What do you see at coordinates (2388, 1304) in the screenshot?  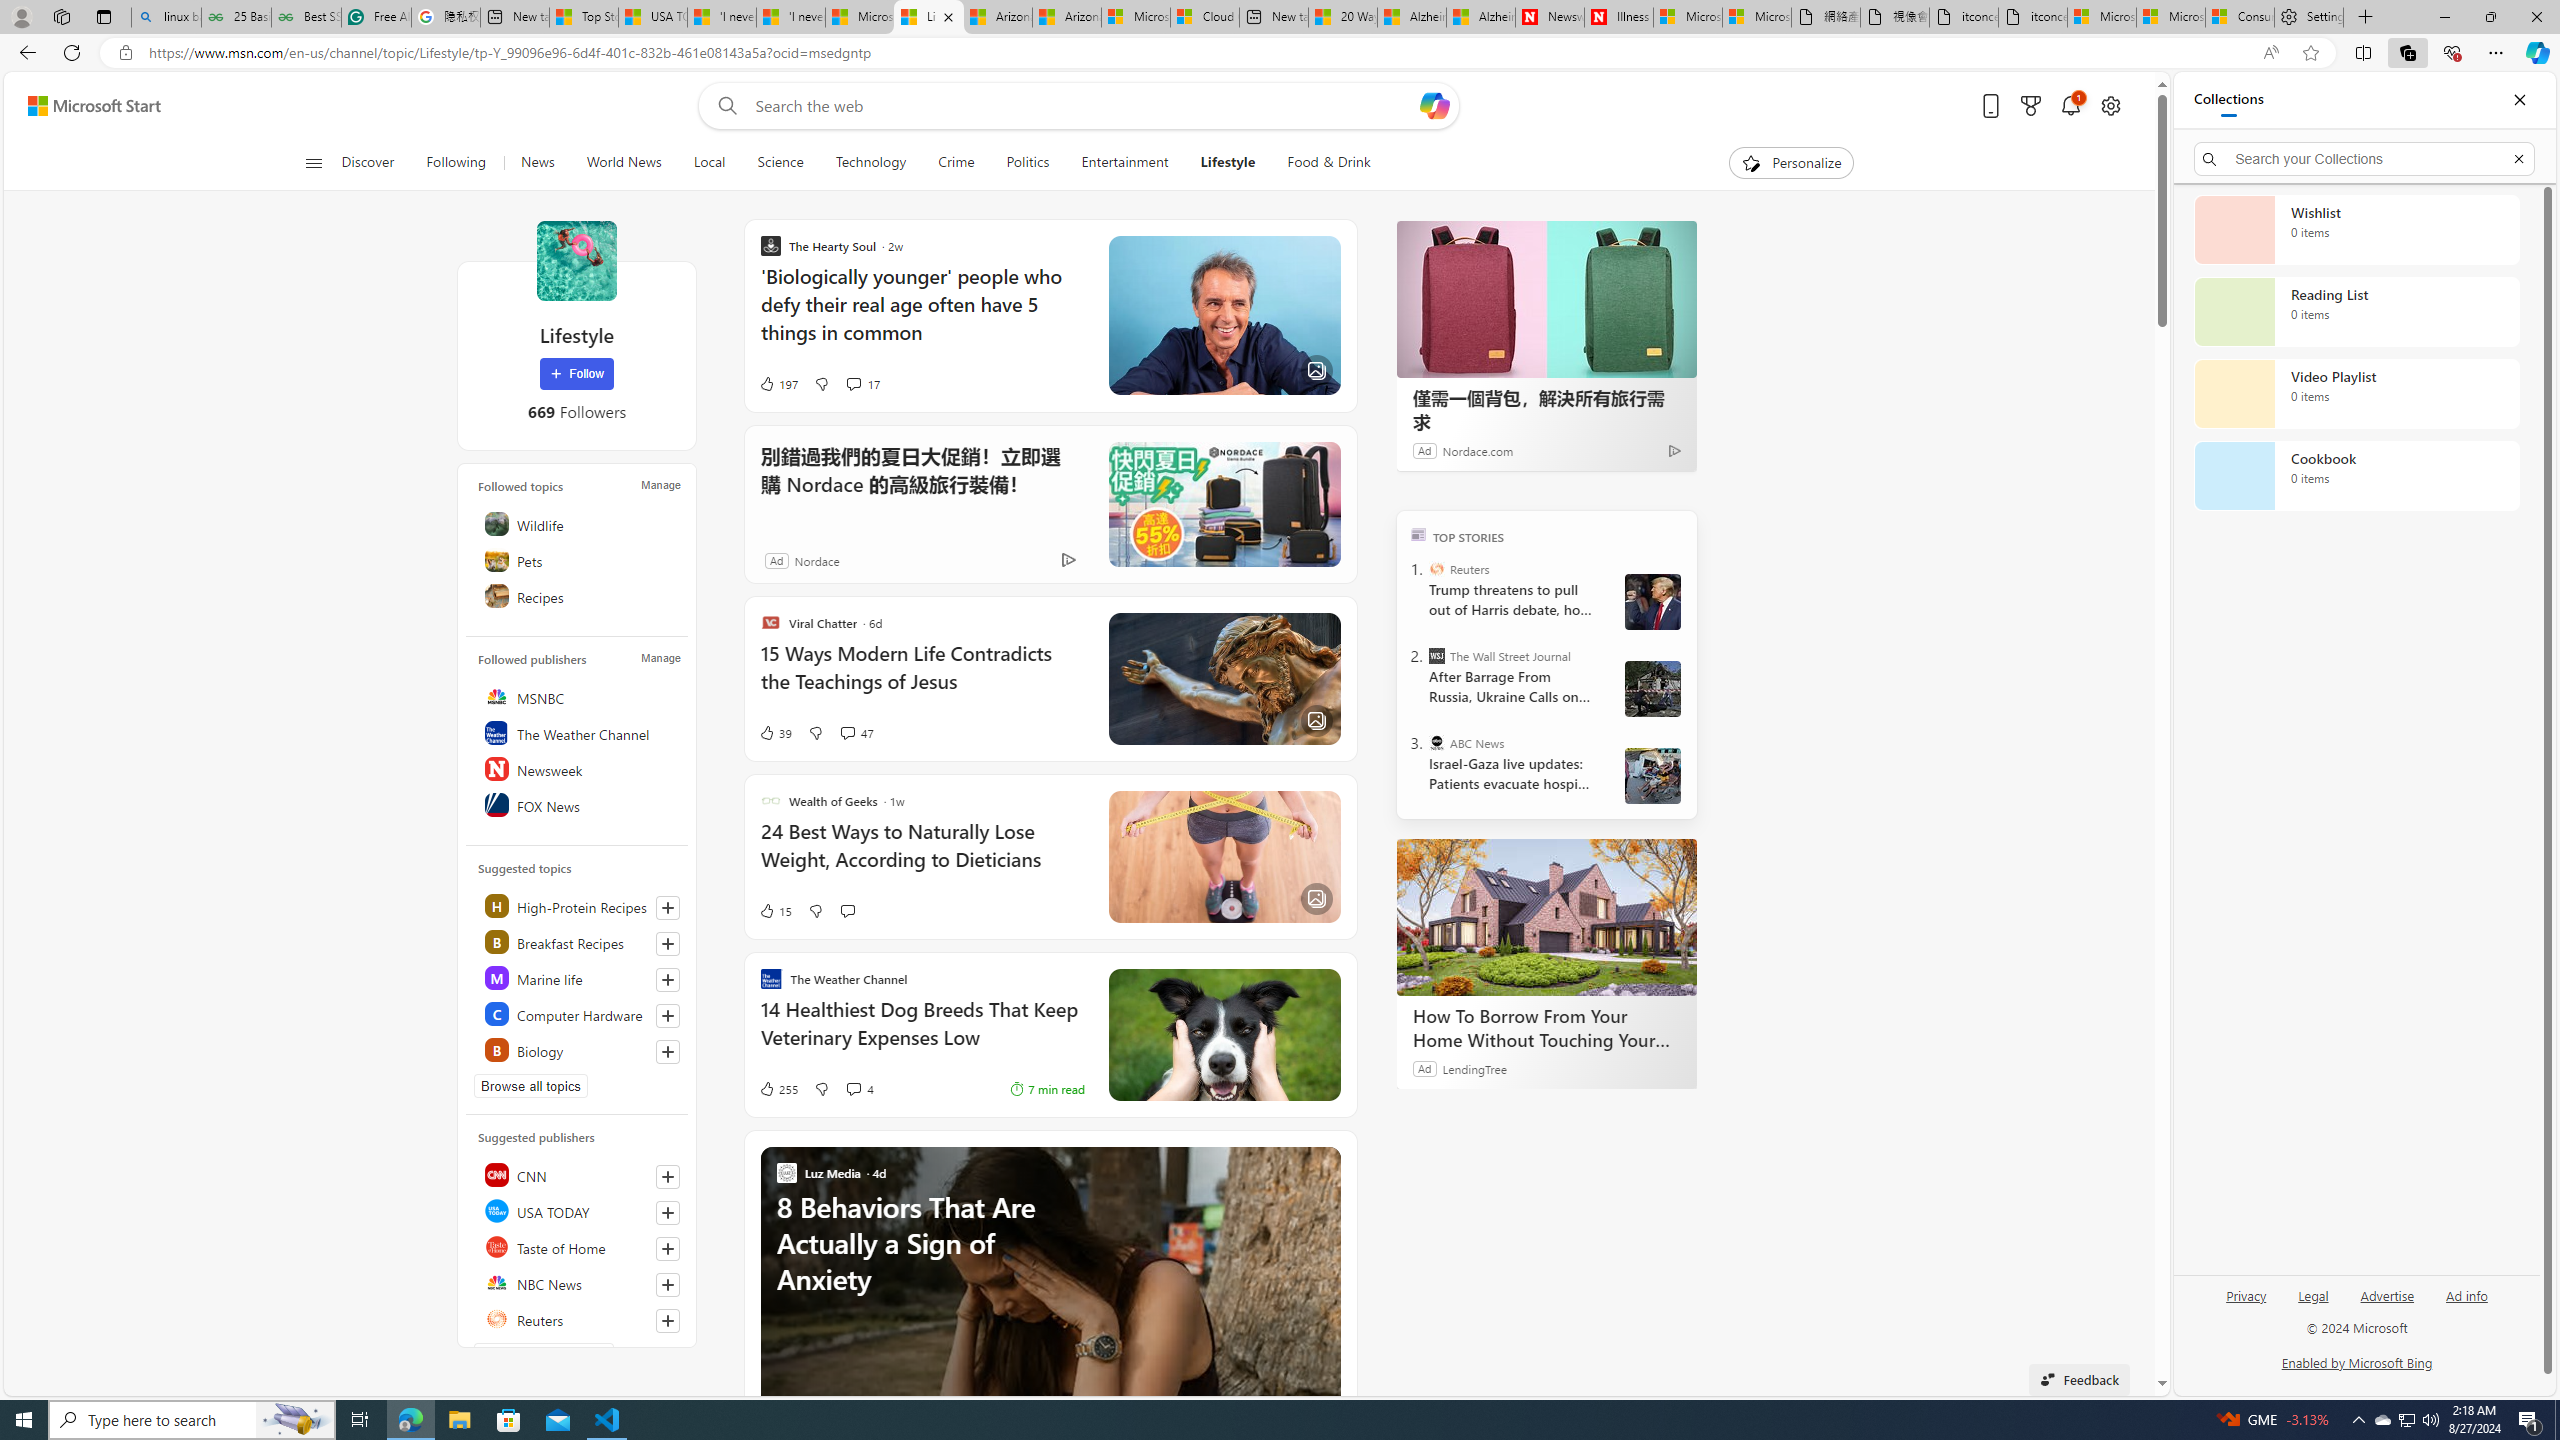 I see `Advertise` at bounding box center [2388, 1304].